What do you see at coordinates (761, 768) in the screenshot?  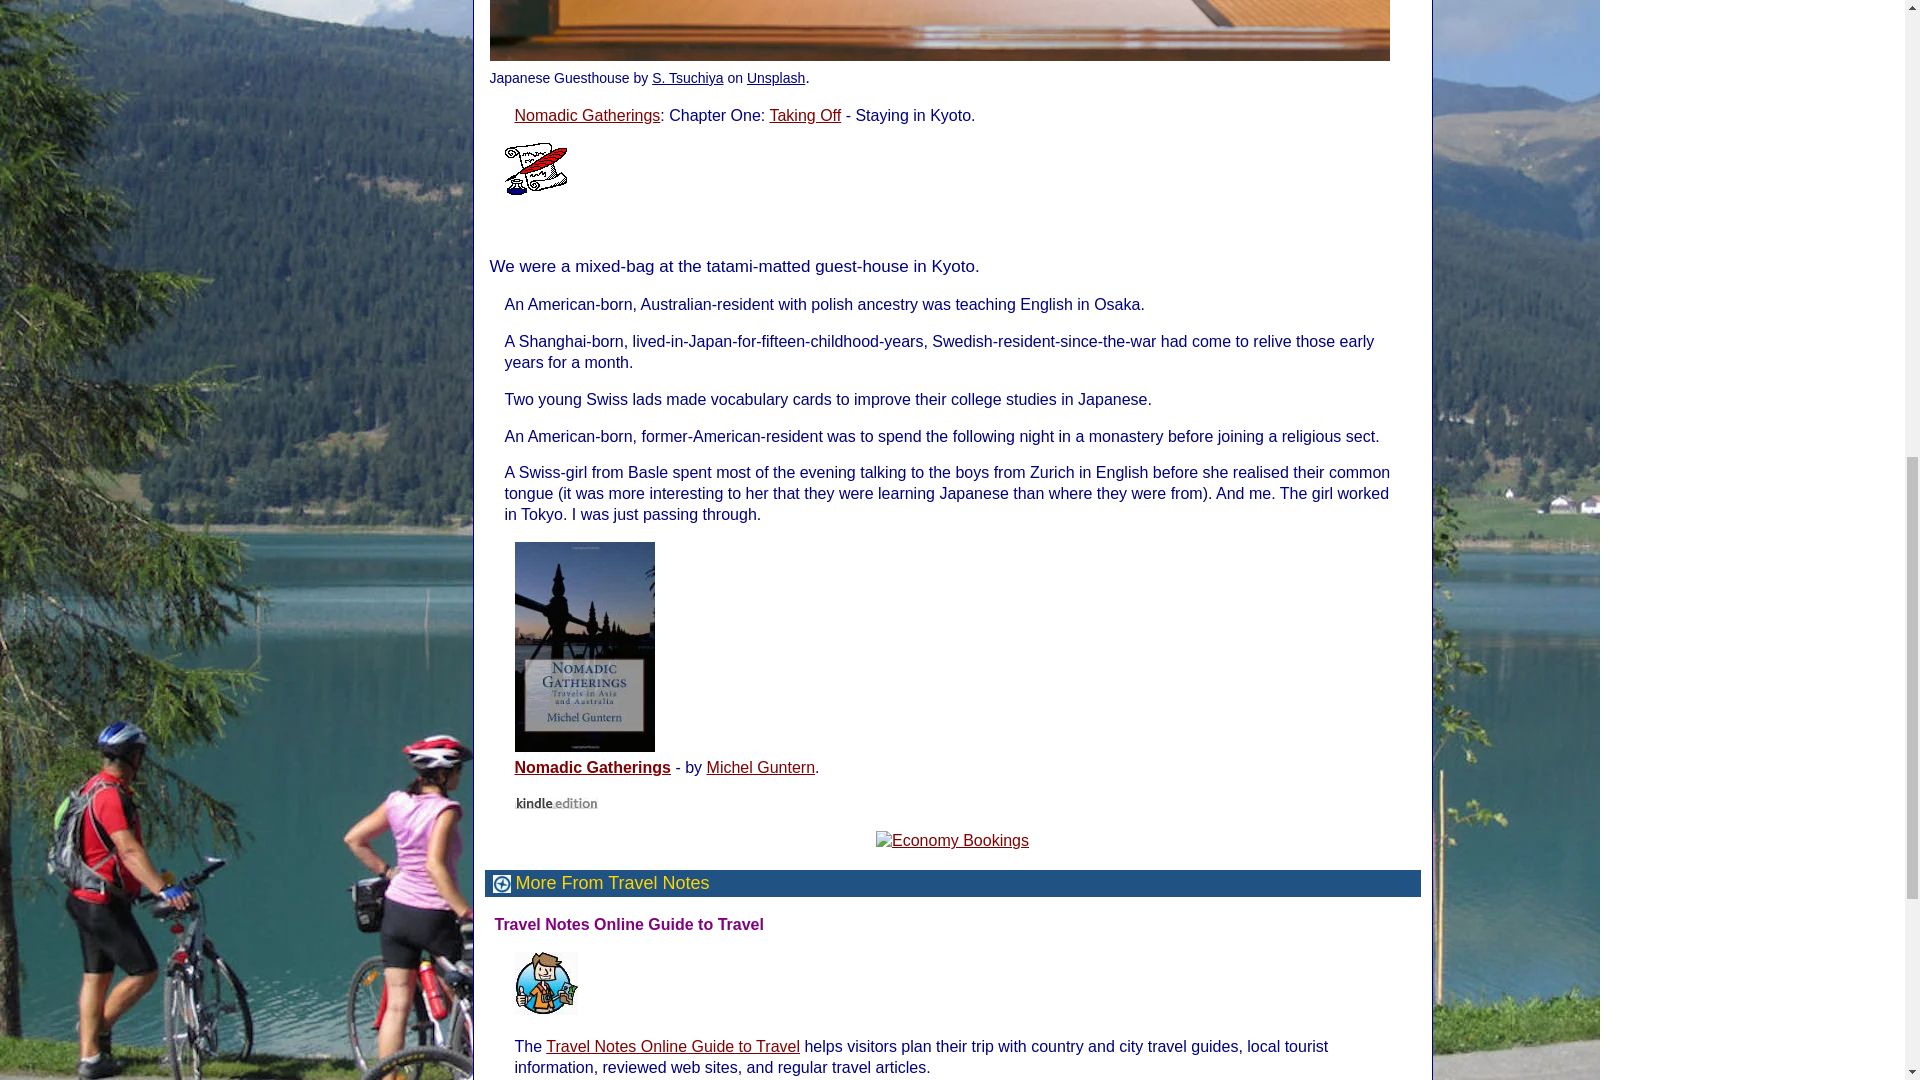 I see `Michel Guntern` at bounding box center [761, 768].